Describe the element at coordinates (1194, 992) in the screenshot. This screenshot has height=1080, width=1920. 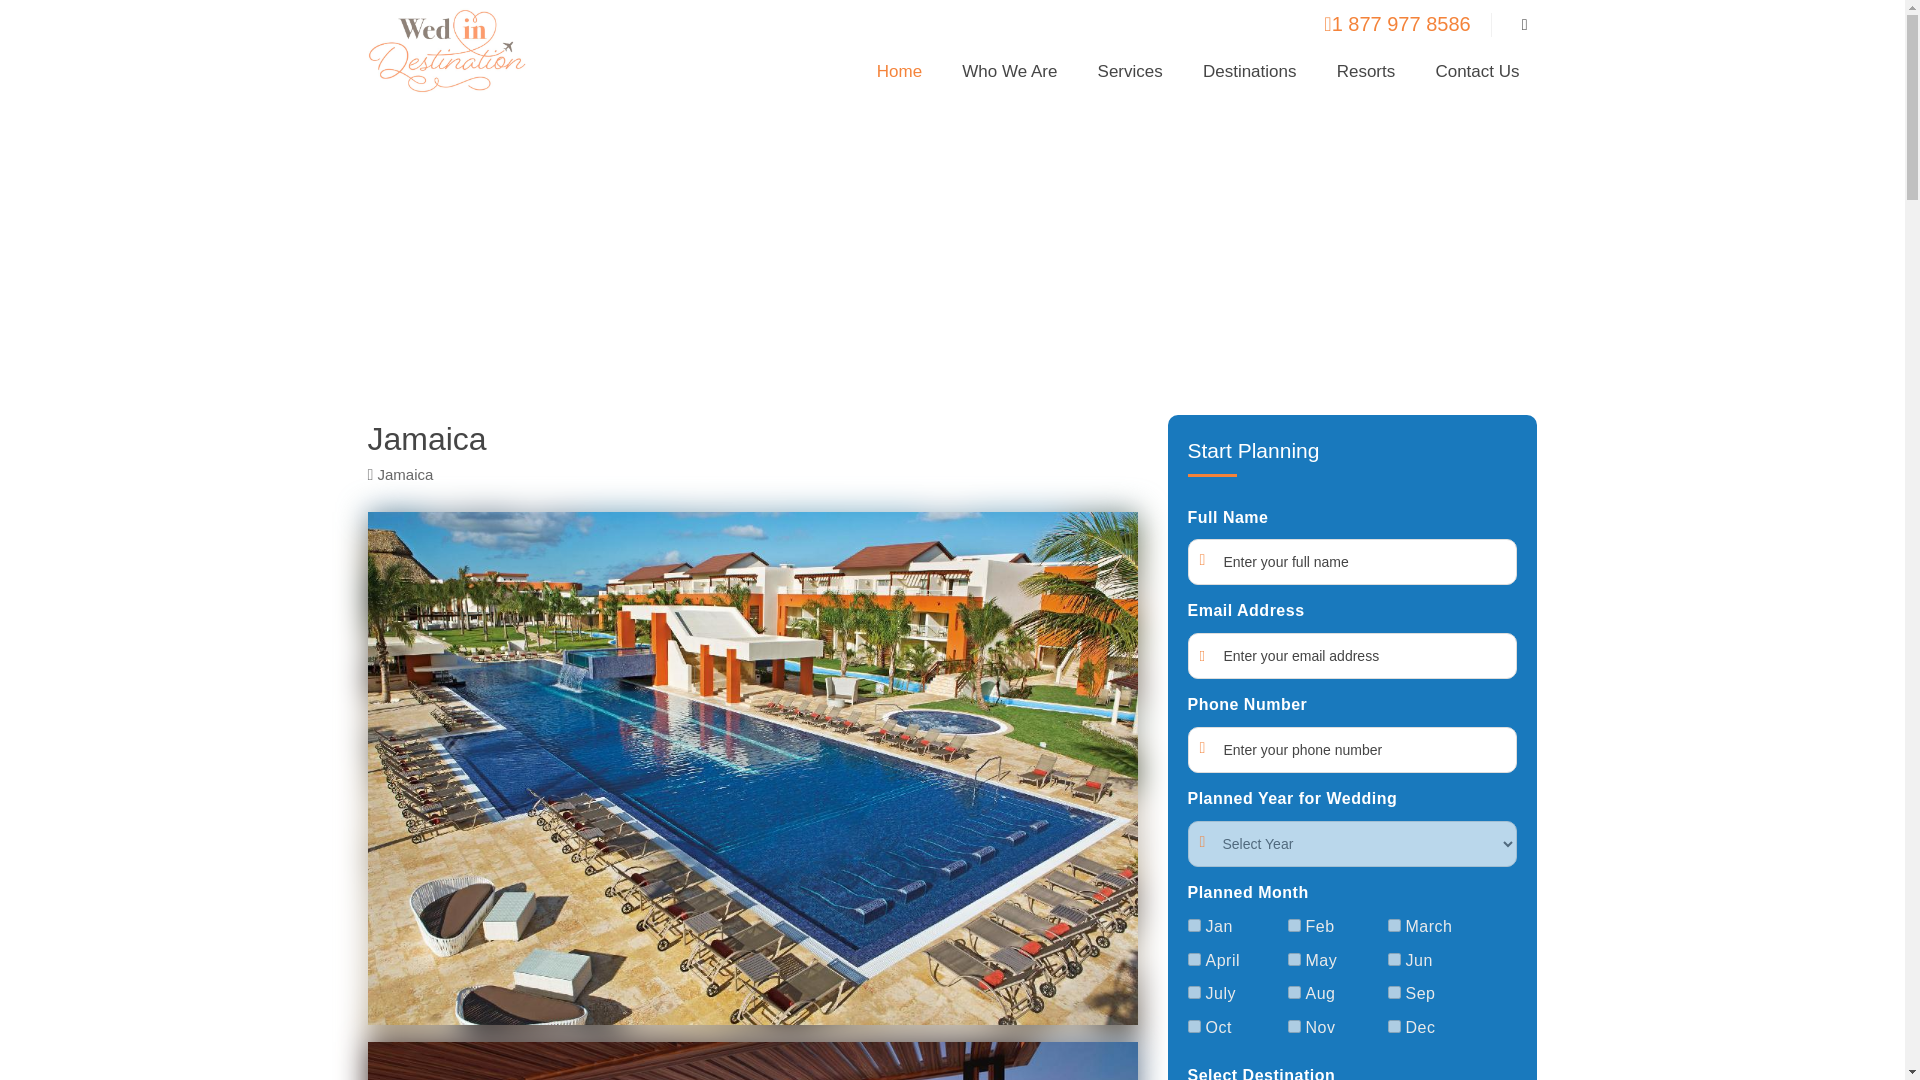
I see ` July ` at that location.